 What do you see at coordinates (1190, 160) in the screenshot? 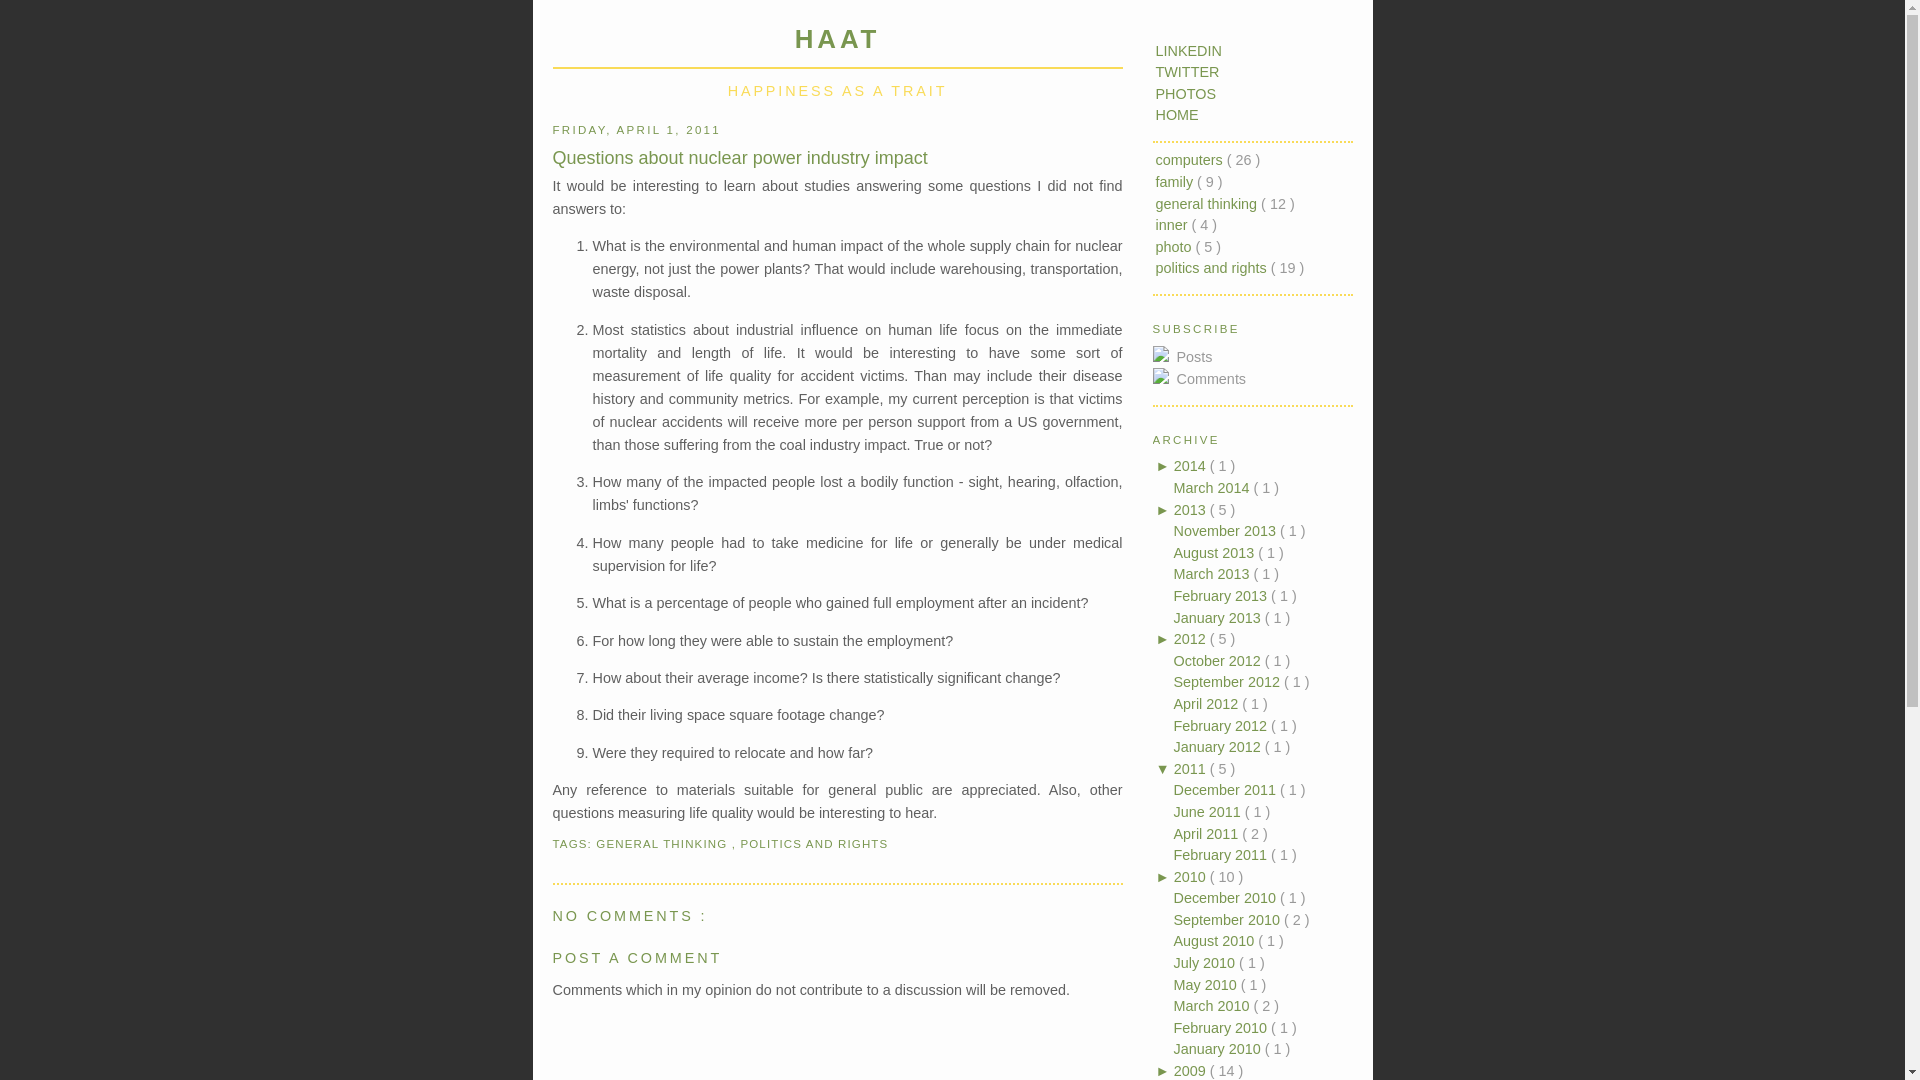
I see `computers` at bounding box center [1190, 160].